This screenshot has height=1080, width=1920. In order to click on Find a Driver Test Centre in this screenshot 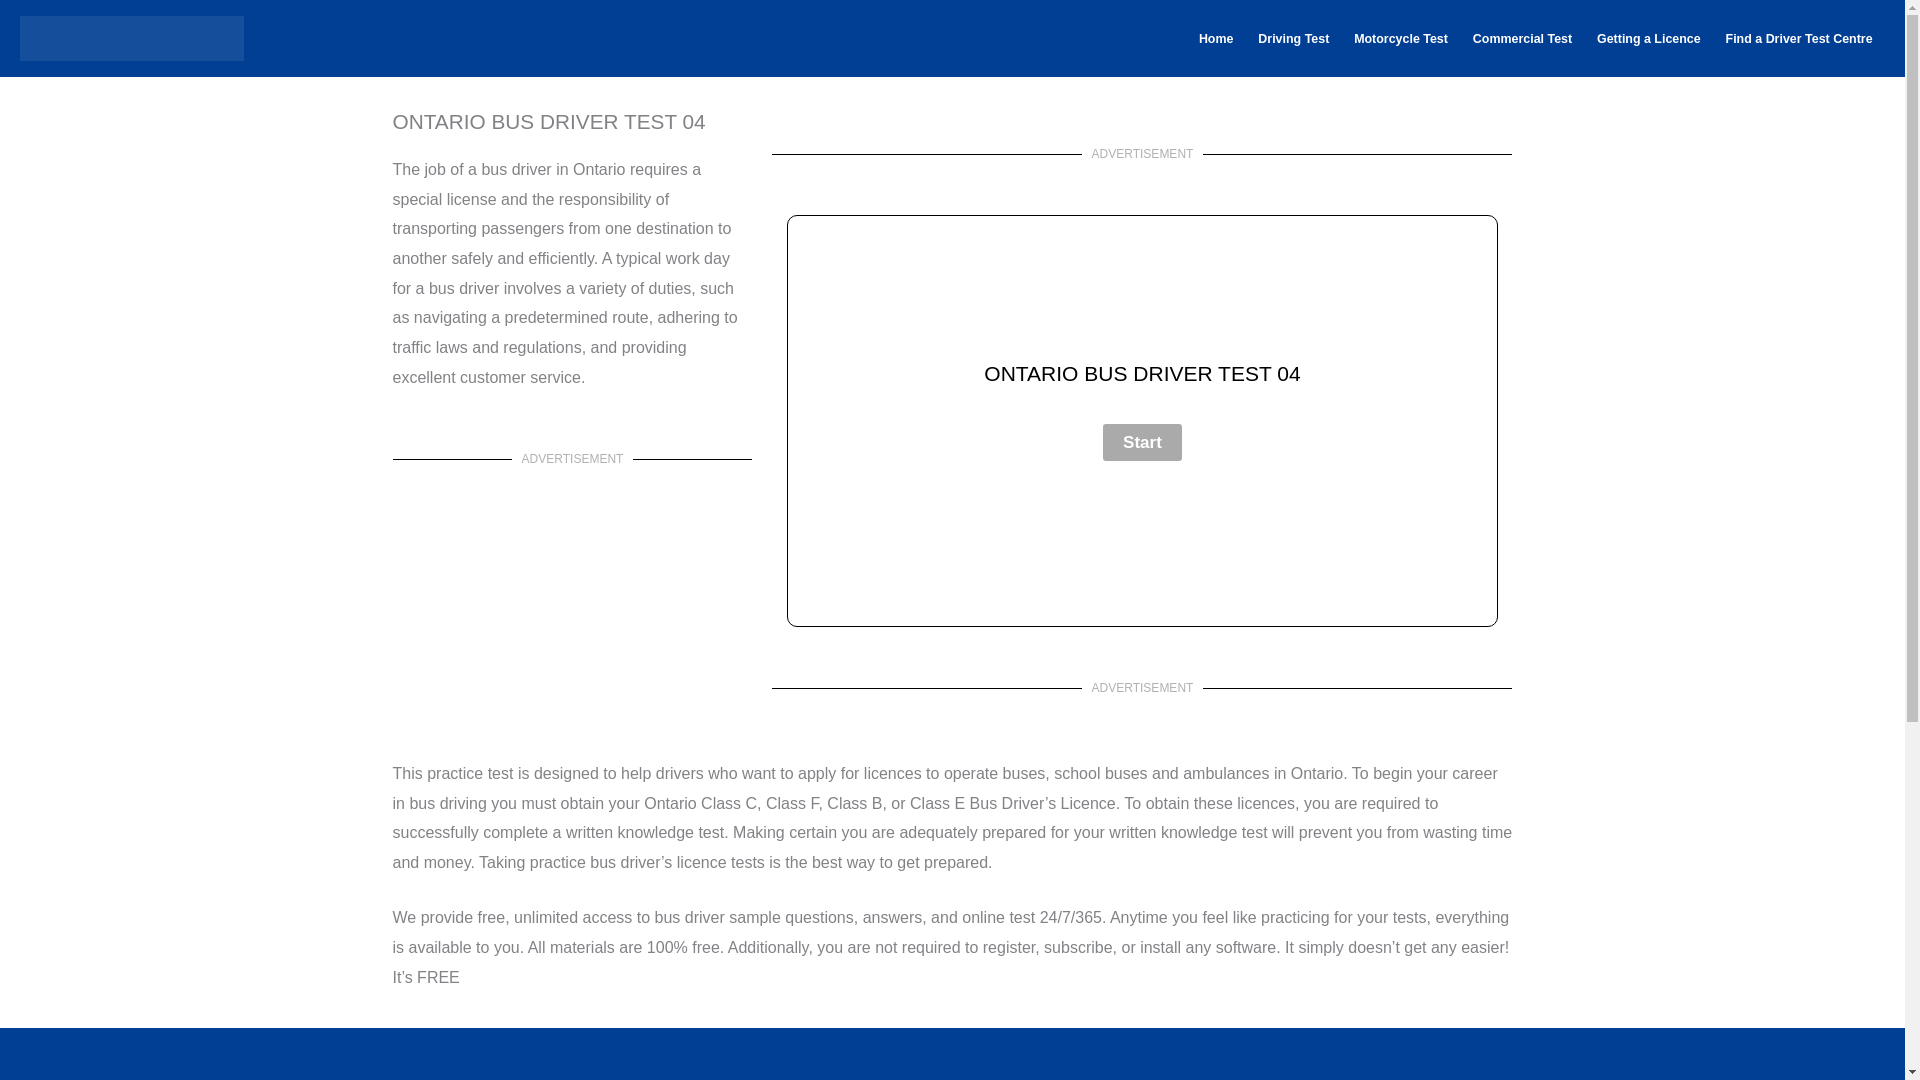, I will do `click(1798, 39)`.